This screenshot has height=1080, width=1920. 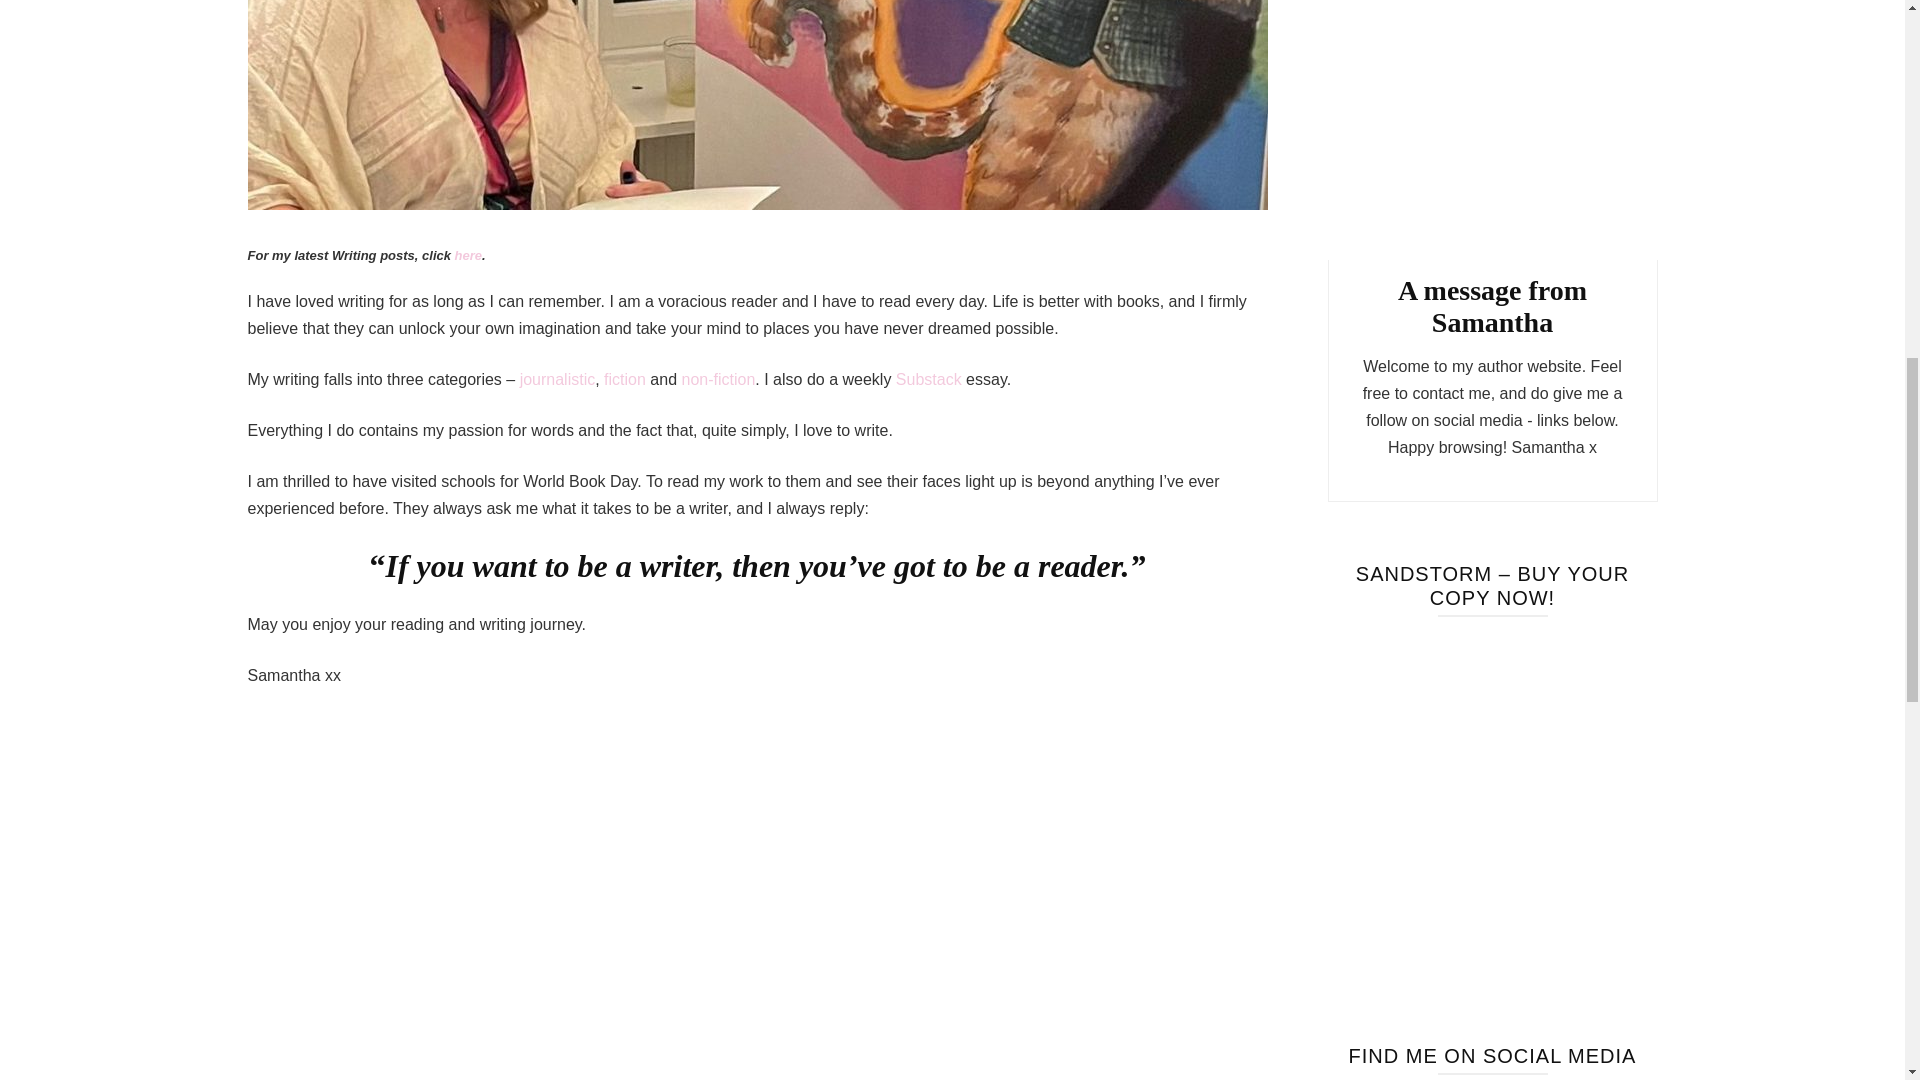 I want to click on fiction, so click(x=627, y=379).